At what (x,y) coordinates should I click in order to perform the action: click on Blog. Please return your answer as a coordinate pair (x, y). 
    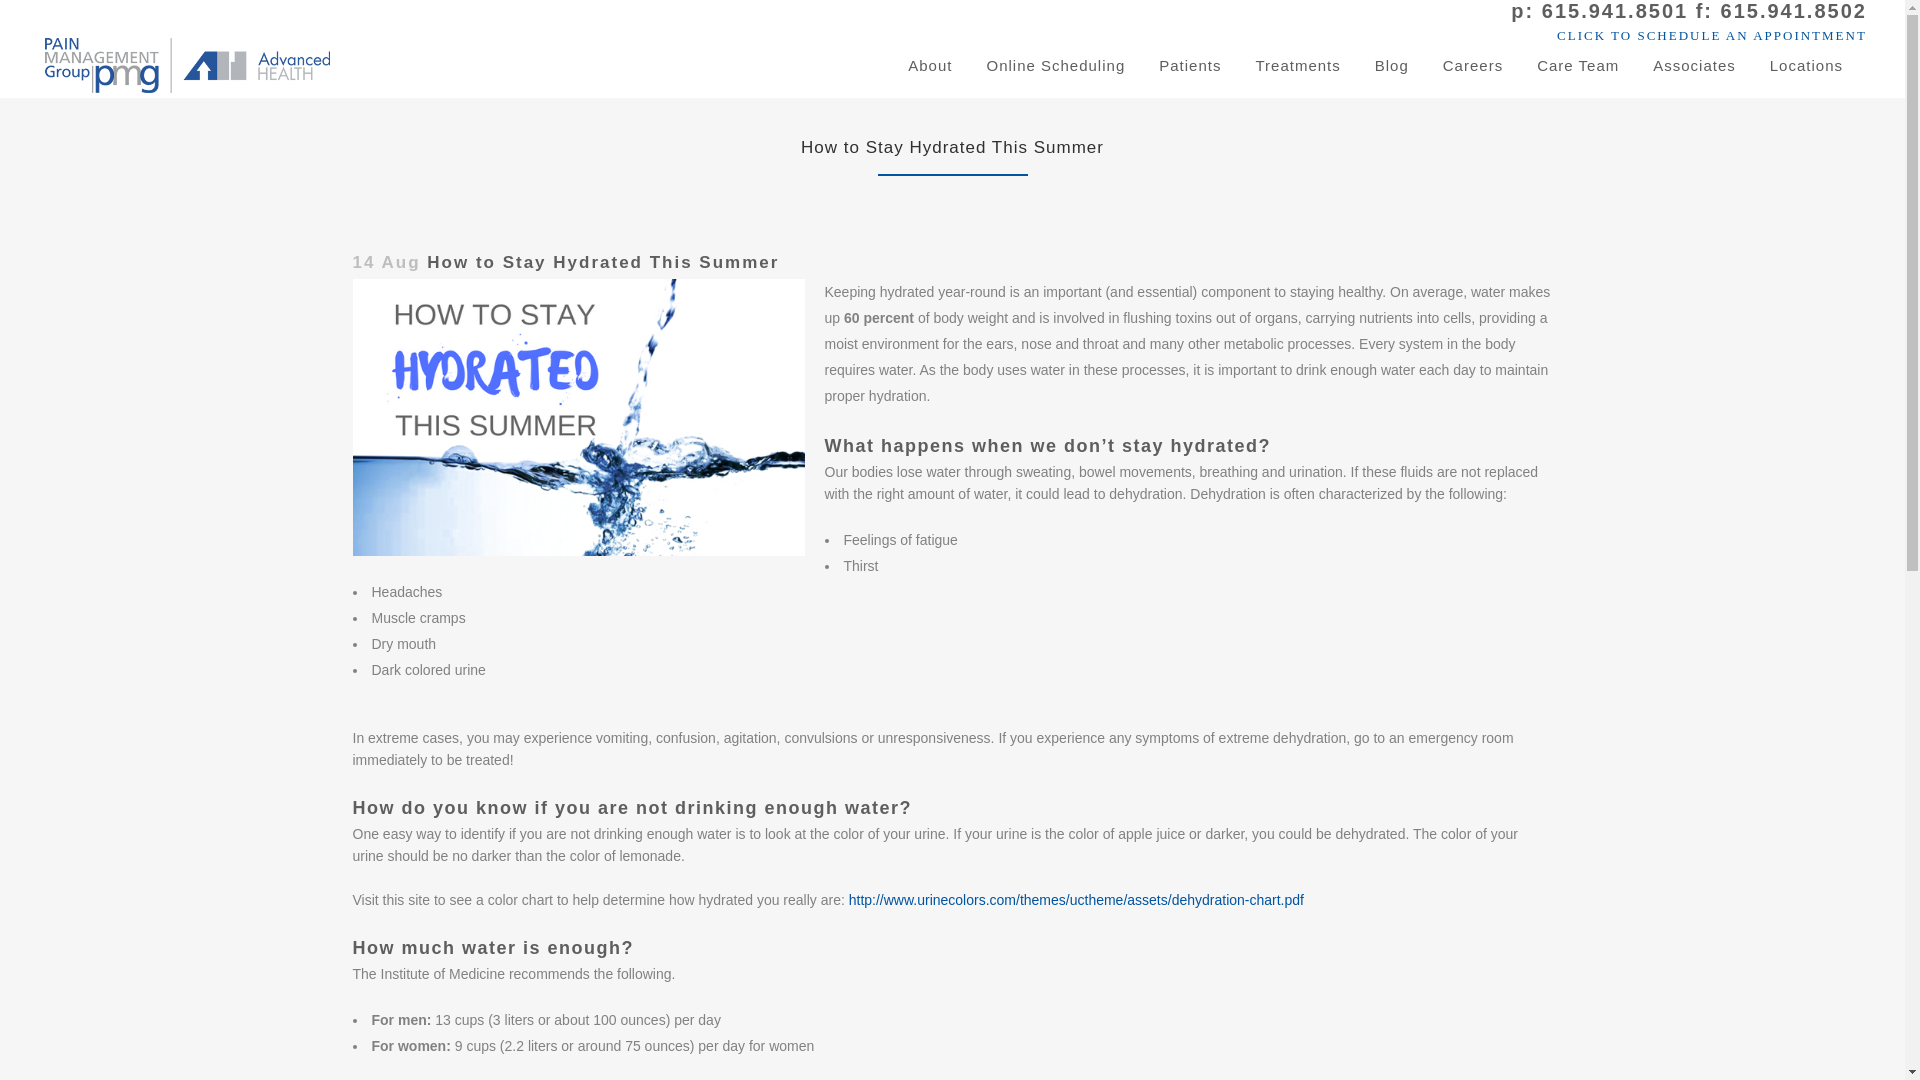
    Looking at the image, I should click on (1392, 66).